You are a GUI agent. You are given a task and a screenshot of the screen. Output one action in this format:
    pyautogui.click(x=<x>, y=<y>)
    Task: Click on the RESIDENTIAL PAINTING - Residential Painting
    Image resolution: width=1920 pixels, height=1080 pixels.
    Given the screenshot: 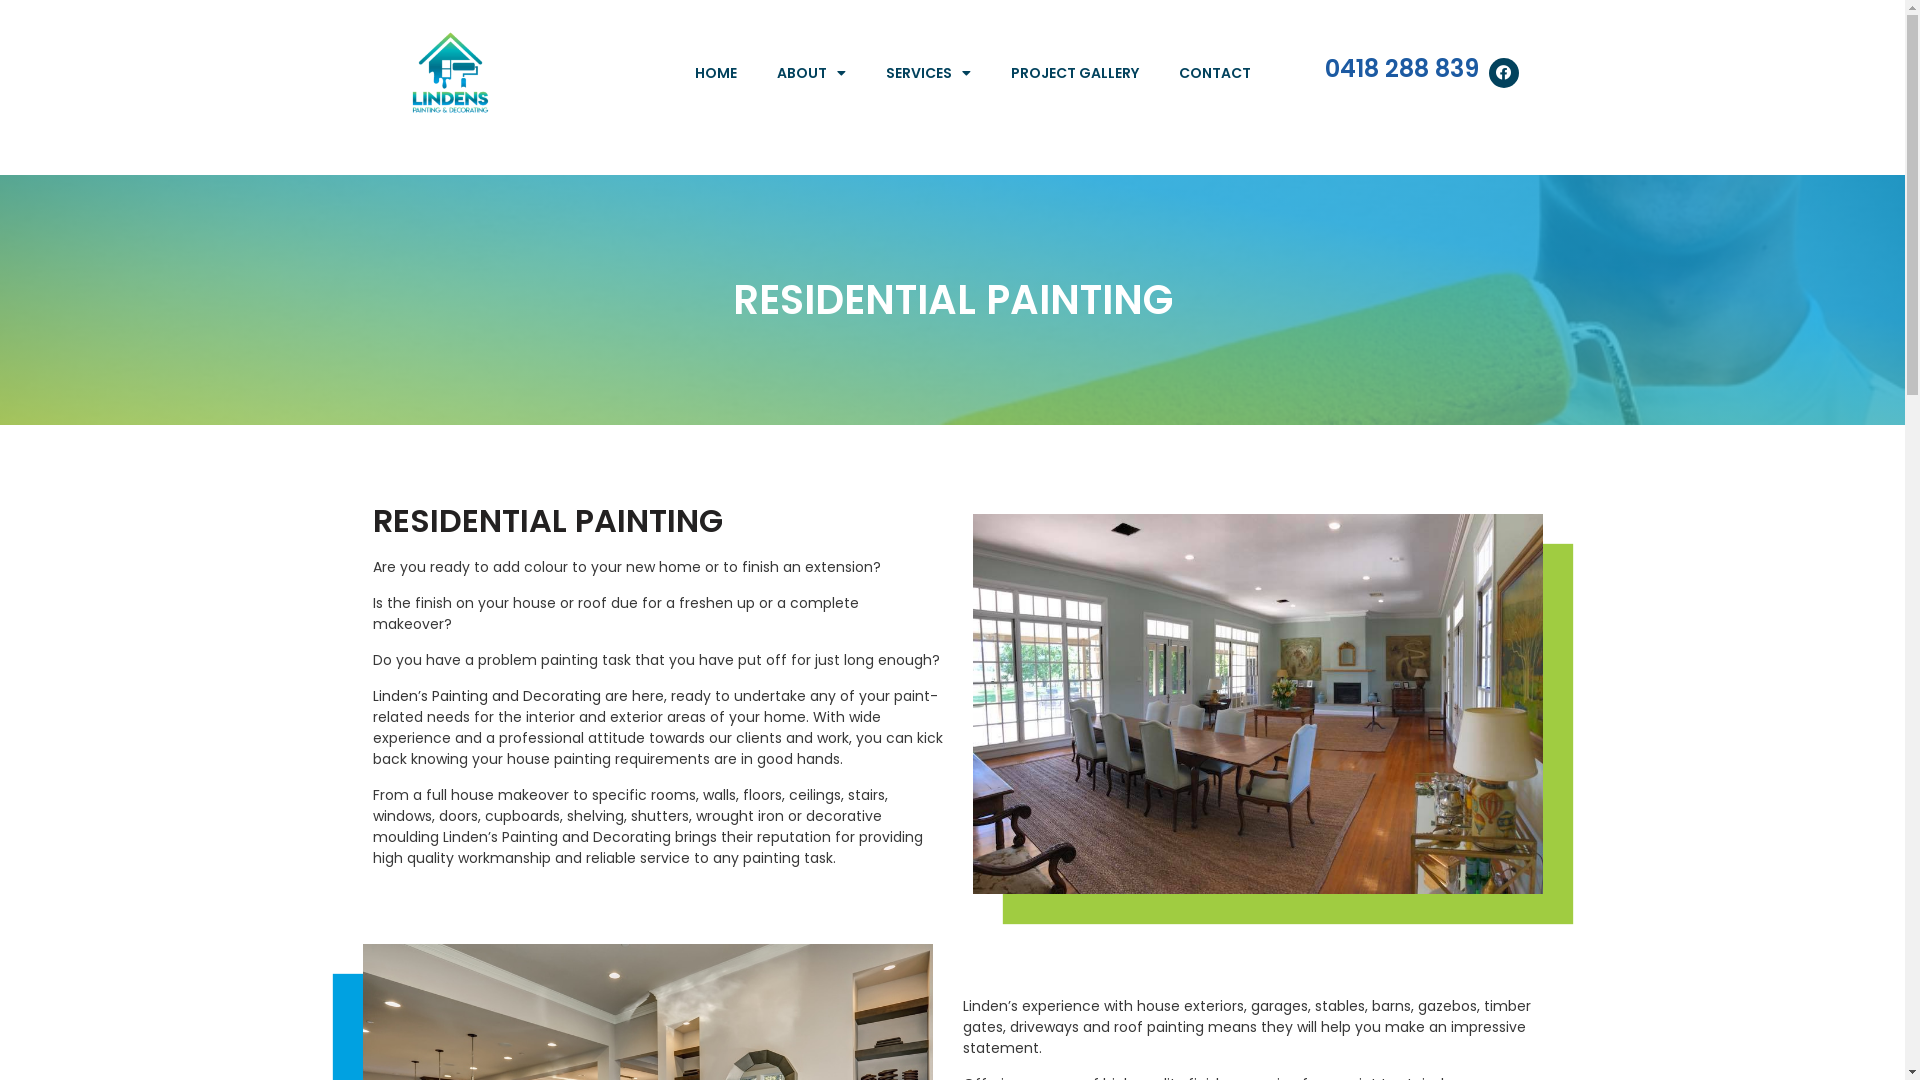 What is the action you would take?
    pyautogui.click(x=1257, y=704)
    